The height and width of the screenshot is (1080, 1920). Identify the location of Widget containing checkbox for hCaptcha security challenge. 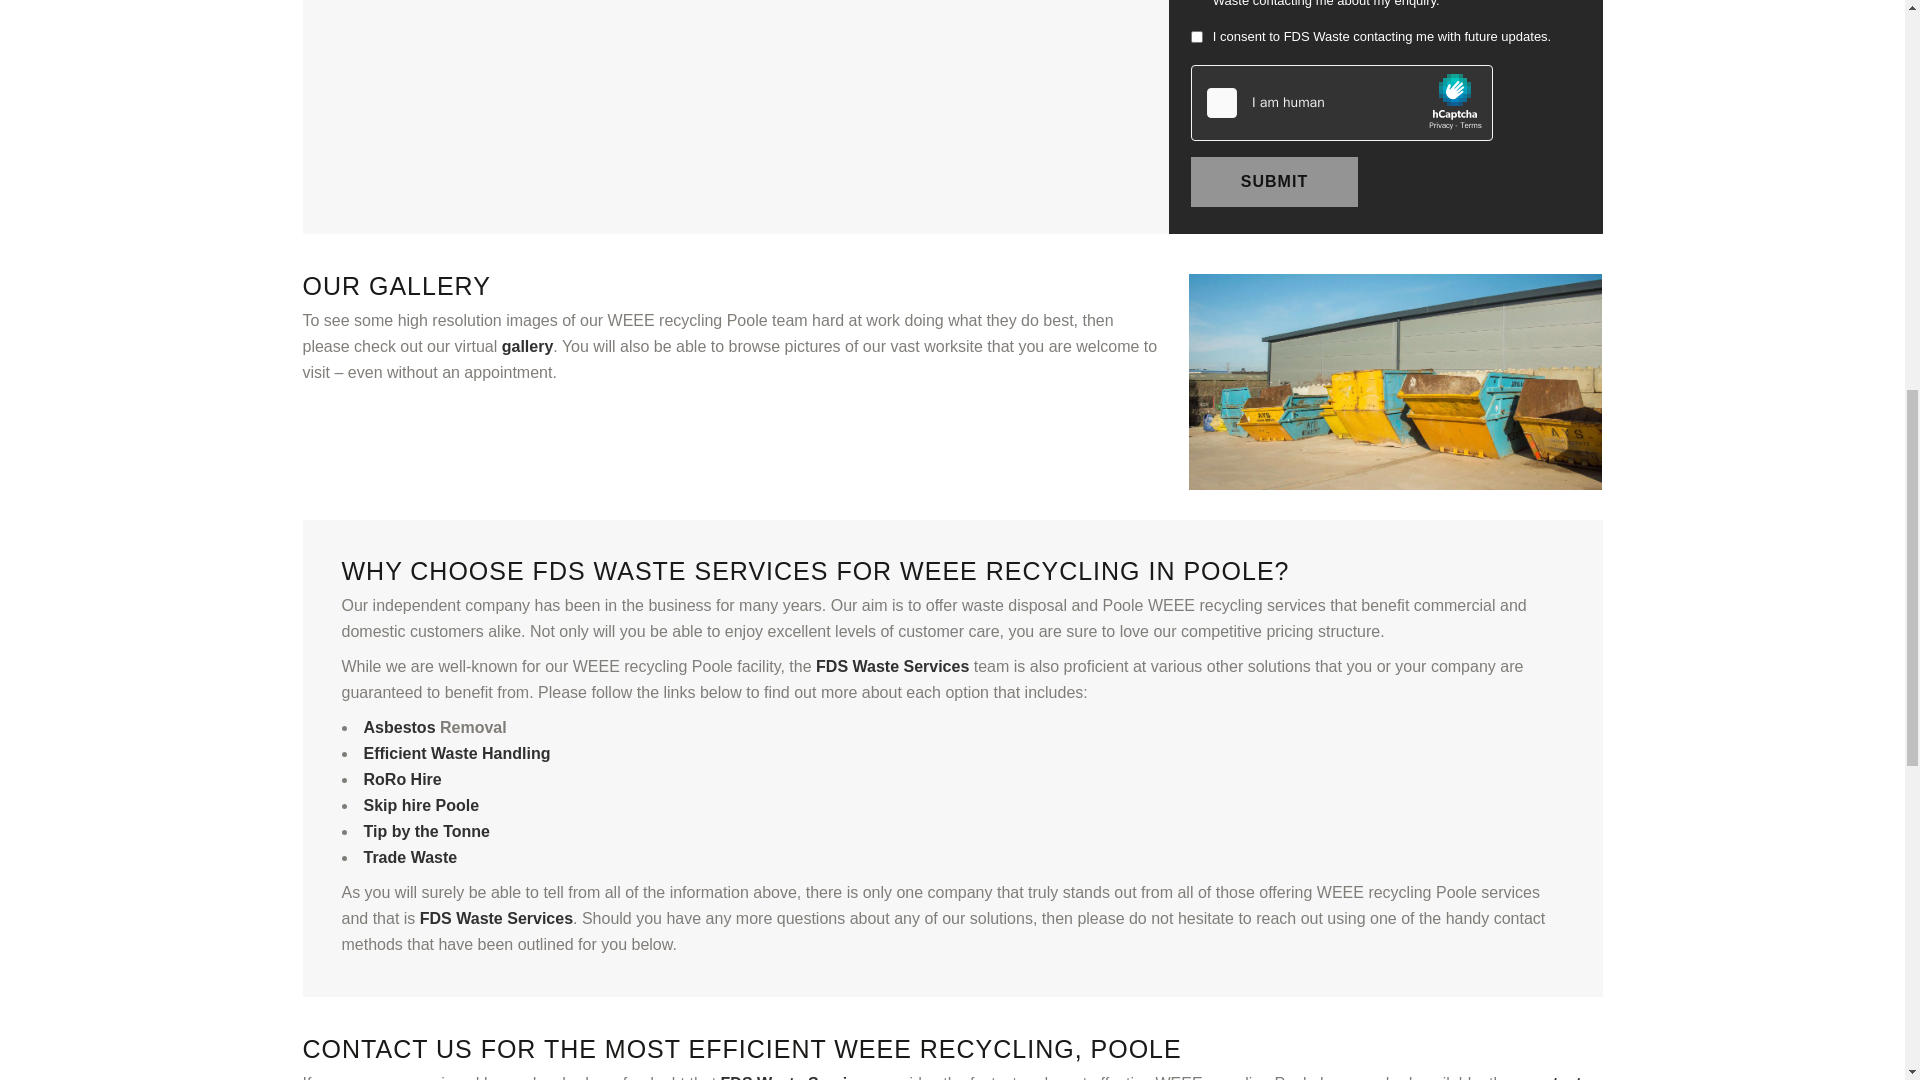
(1342, 103).